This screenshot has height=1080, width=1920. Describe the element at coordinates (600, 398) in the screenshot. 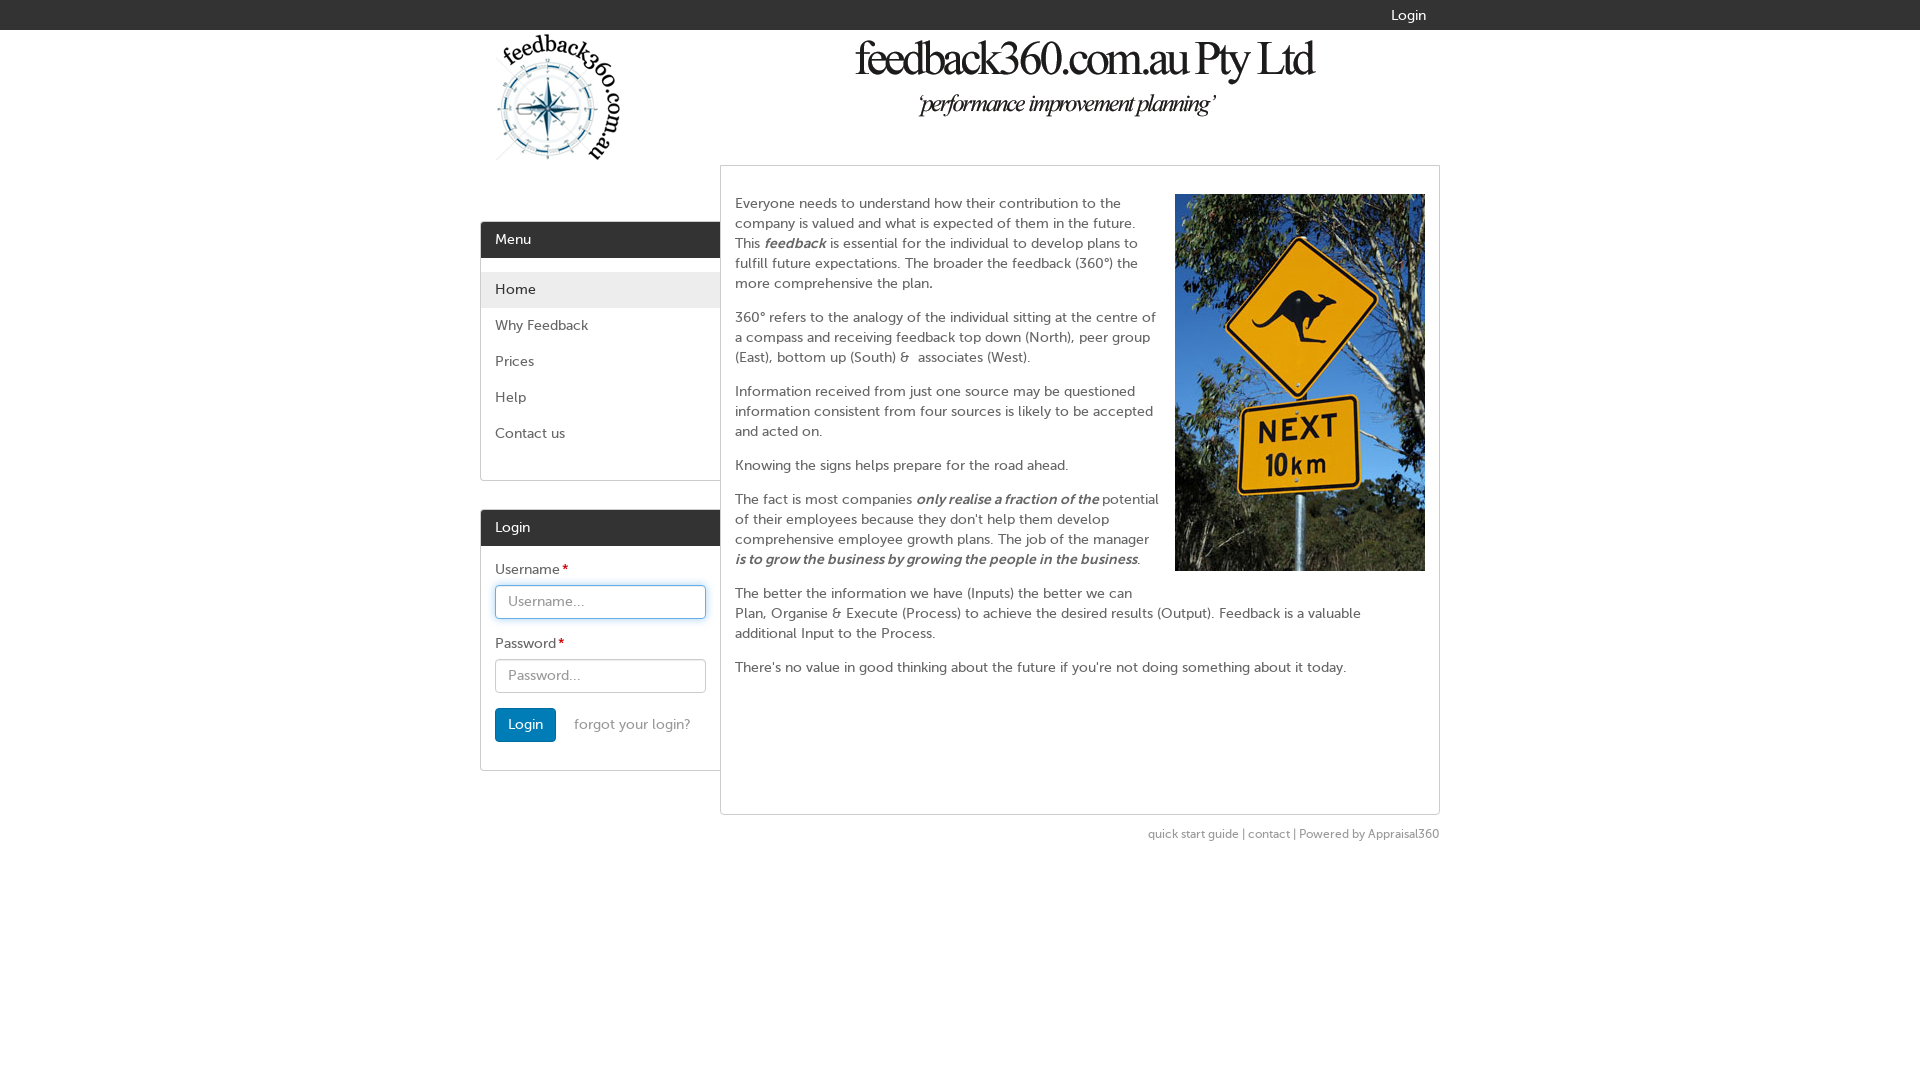

I see `Help` at that location.